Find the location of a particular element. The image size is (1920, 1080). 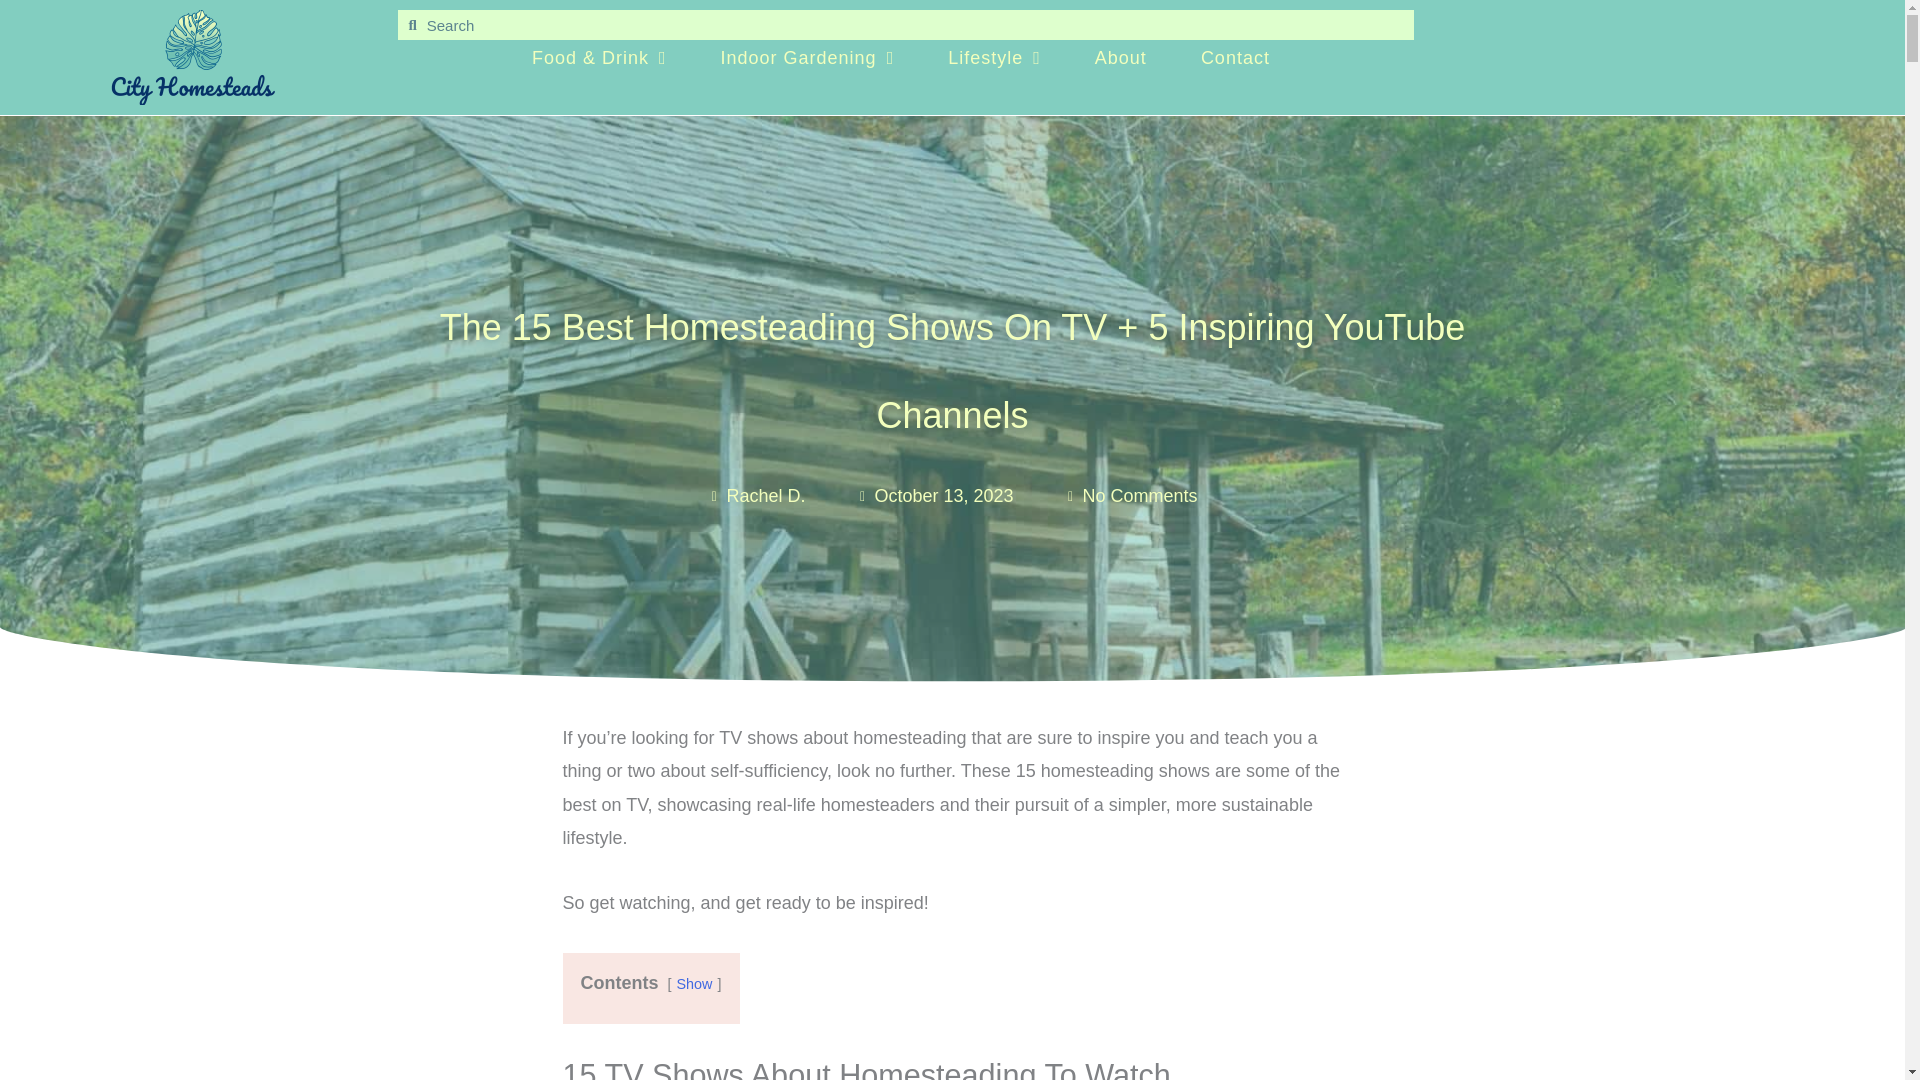

Lifestyle is located at coordinates (994, 57).